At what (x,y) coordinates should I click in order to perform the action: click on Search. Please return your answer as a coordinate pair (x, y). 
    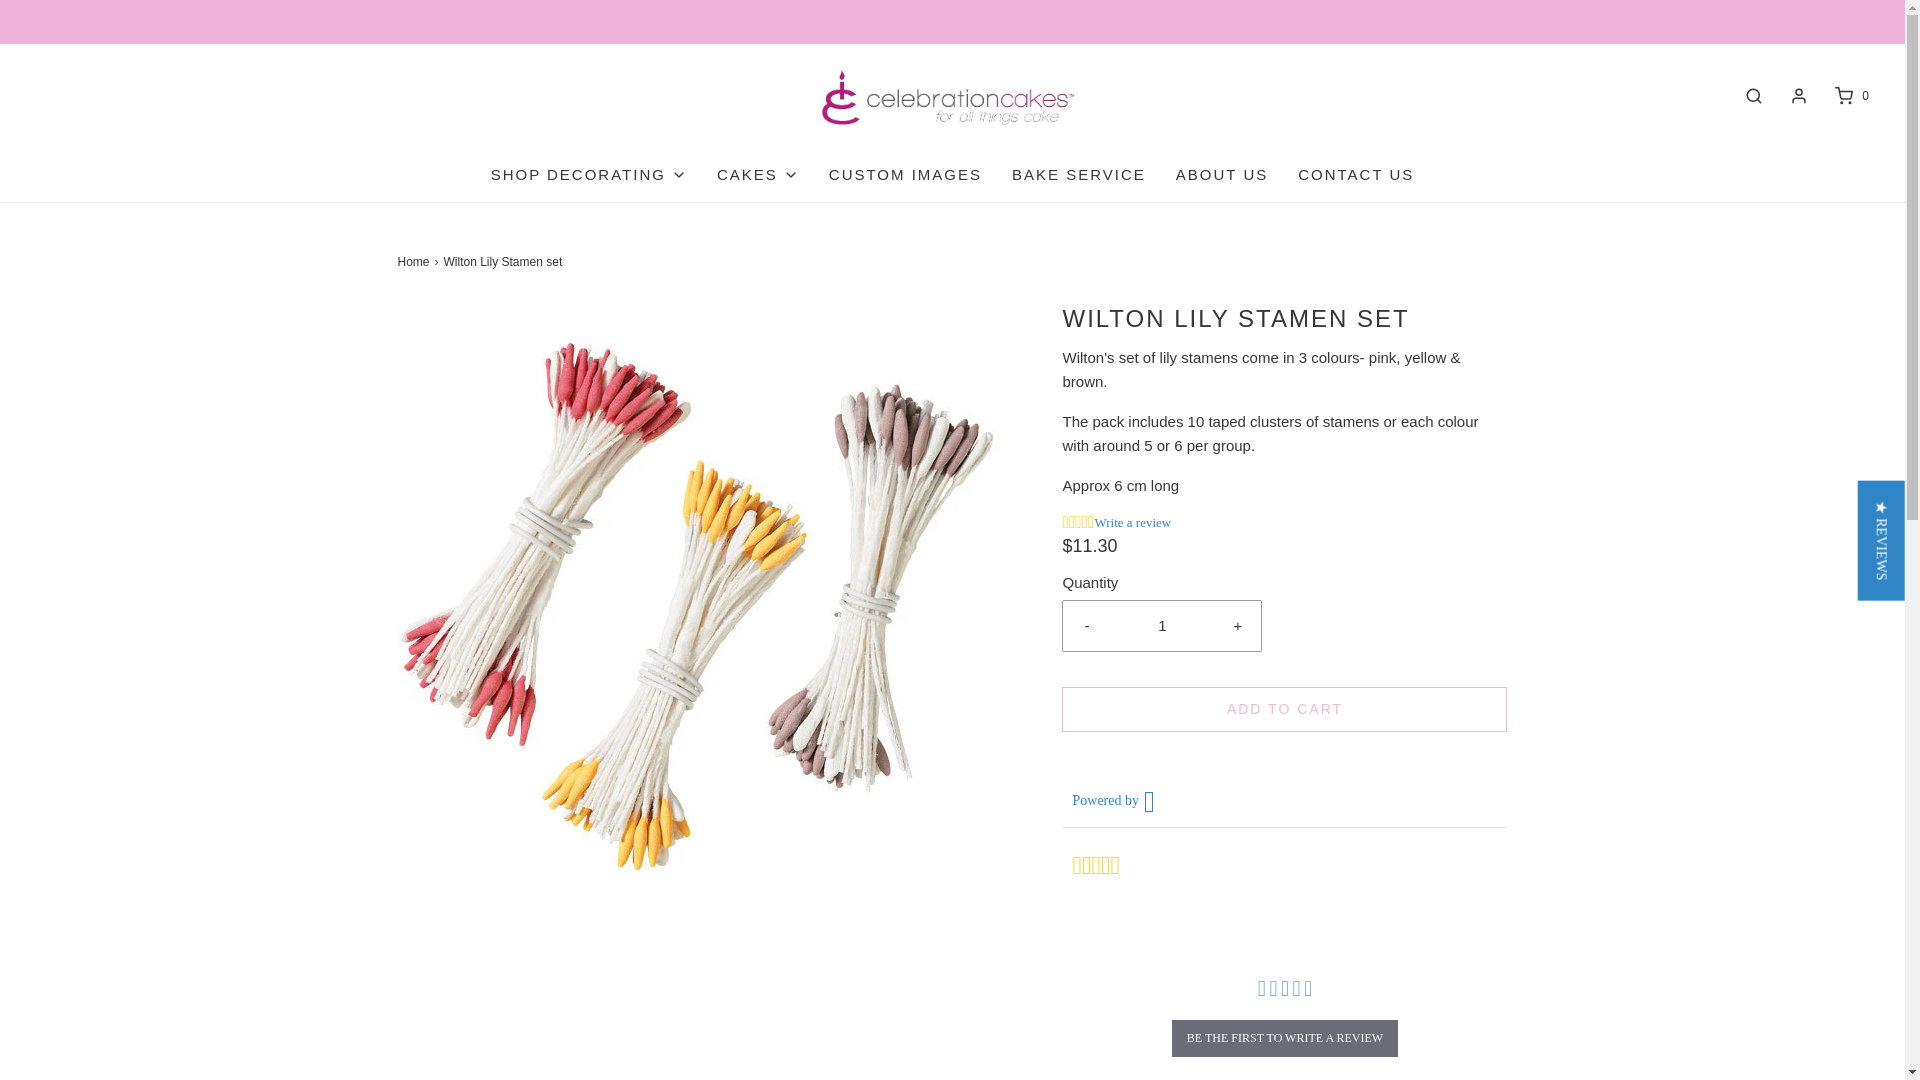
    Looking at the image, I should click on (1754, 96).